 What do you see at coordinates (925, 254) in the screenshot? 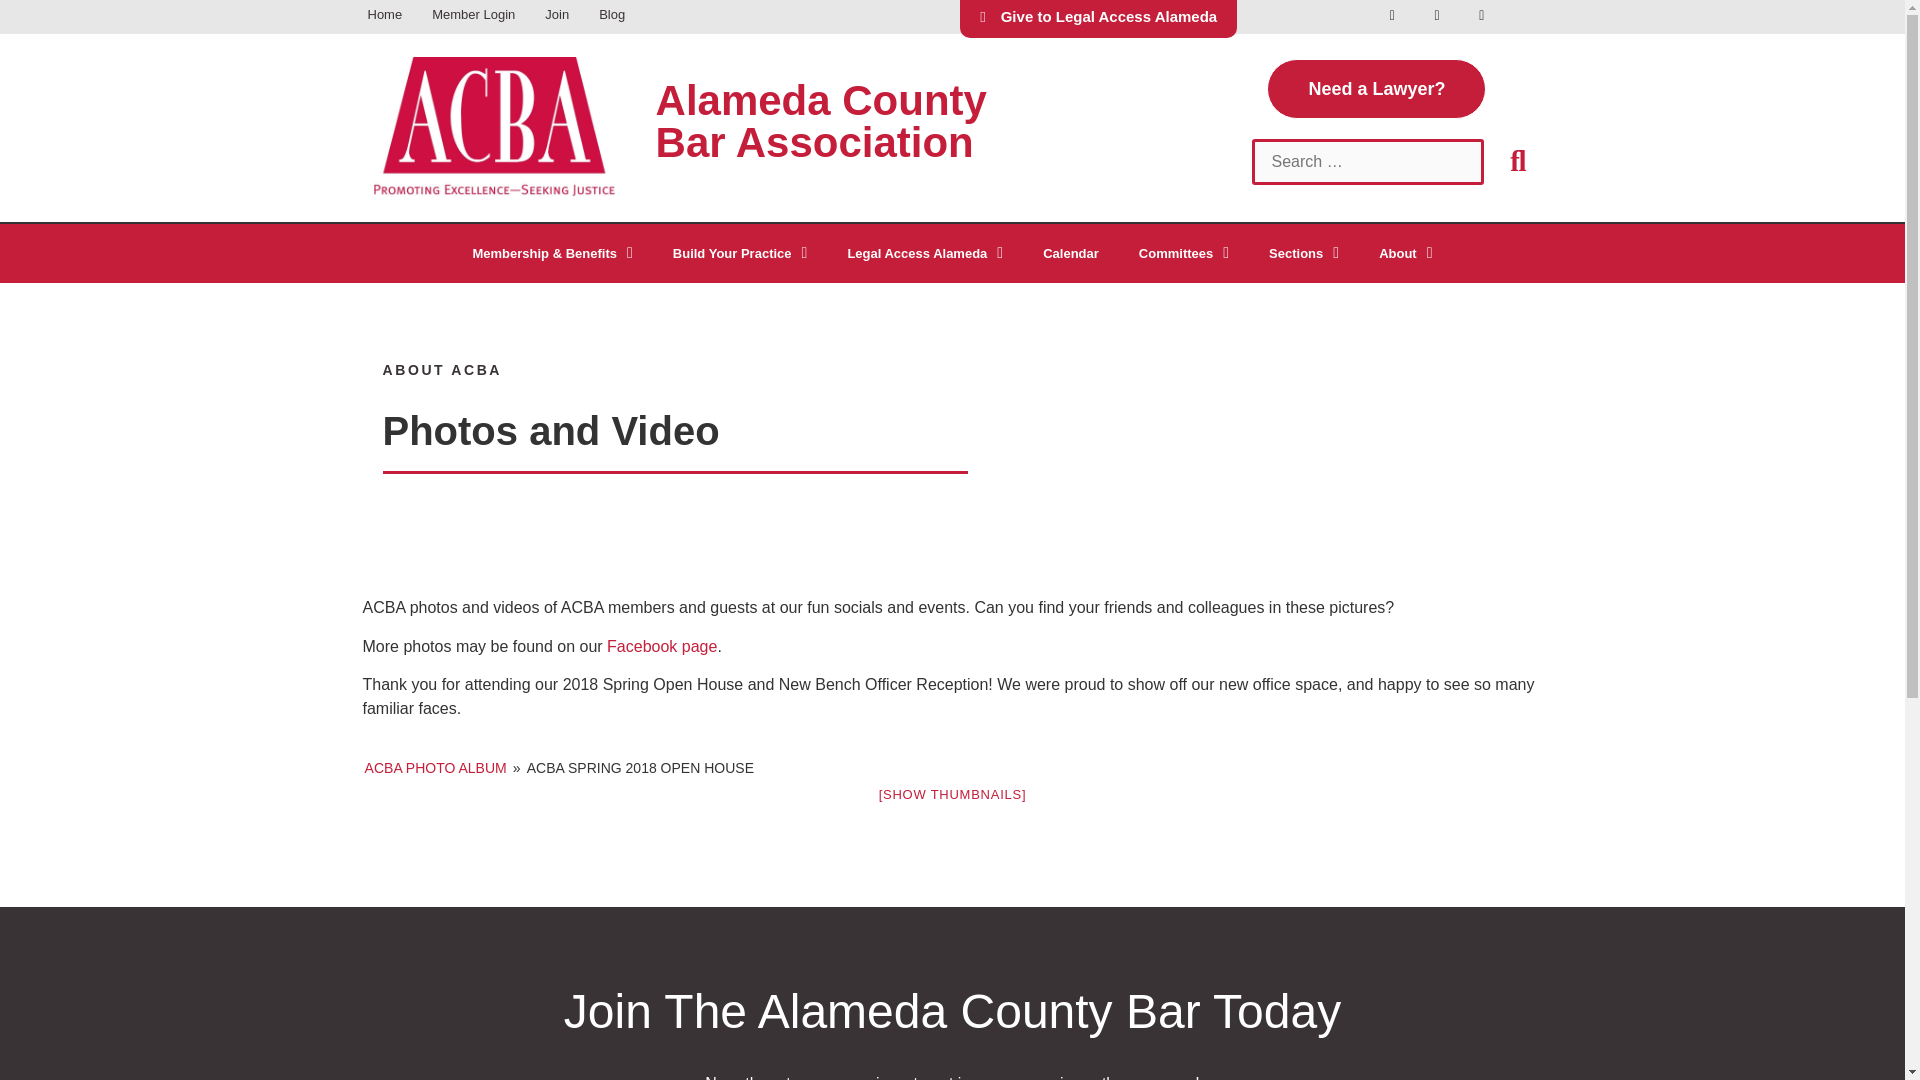
I see `Legal Access Alameda` at bounding box center [925, 254].